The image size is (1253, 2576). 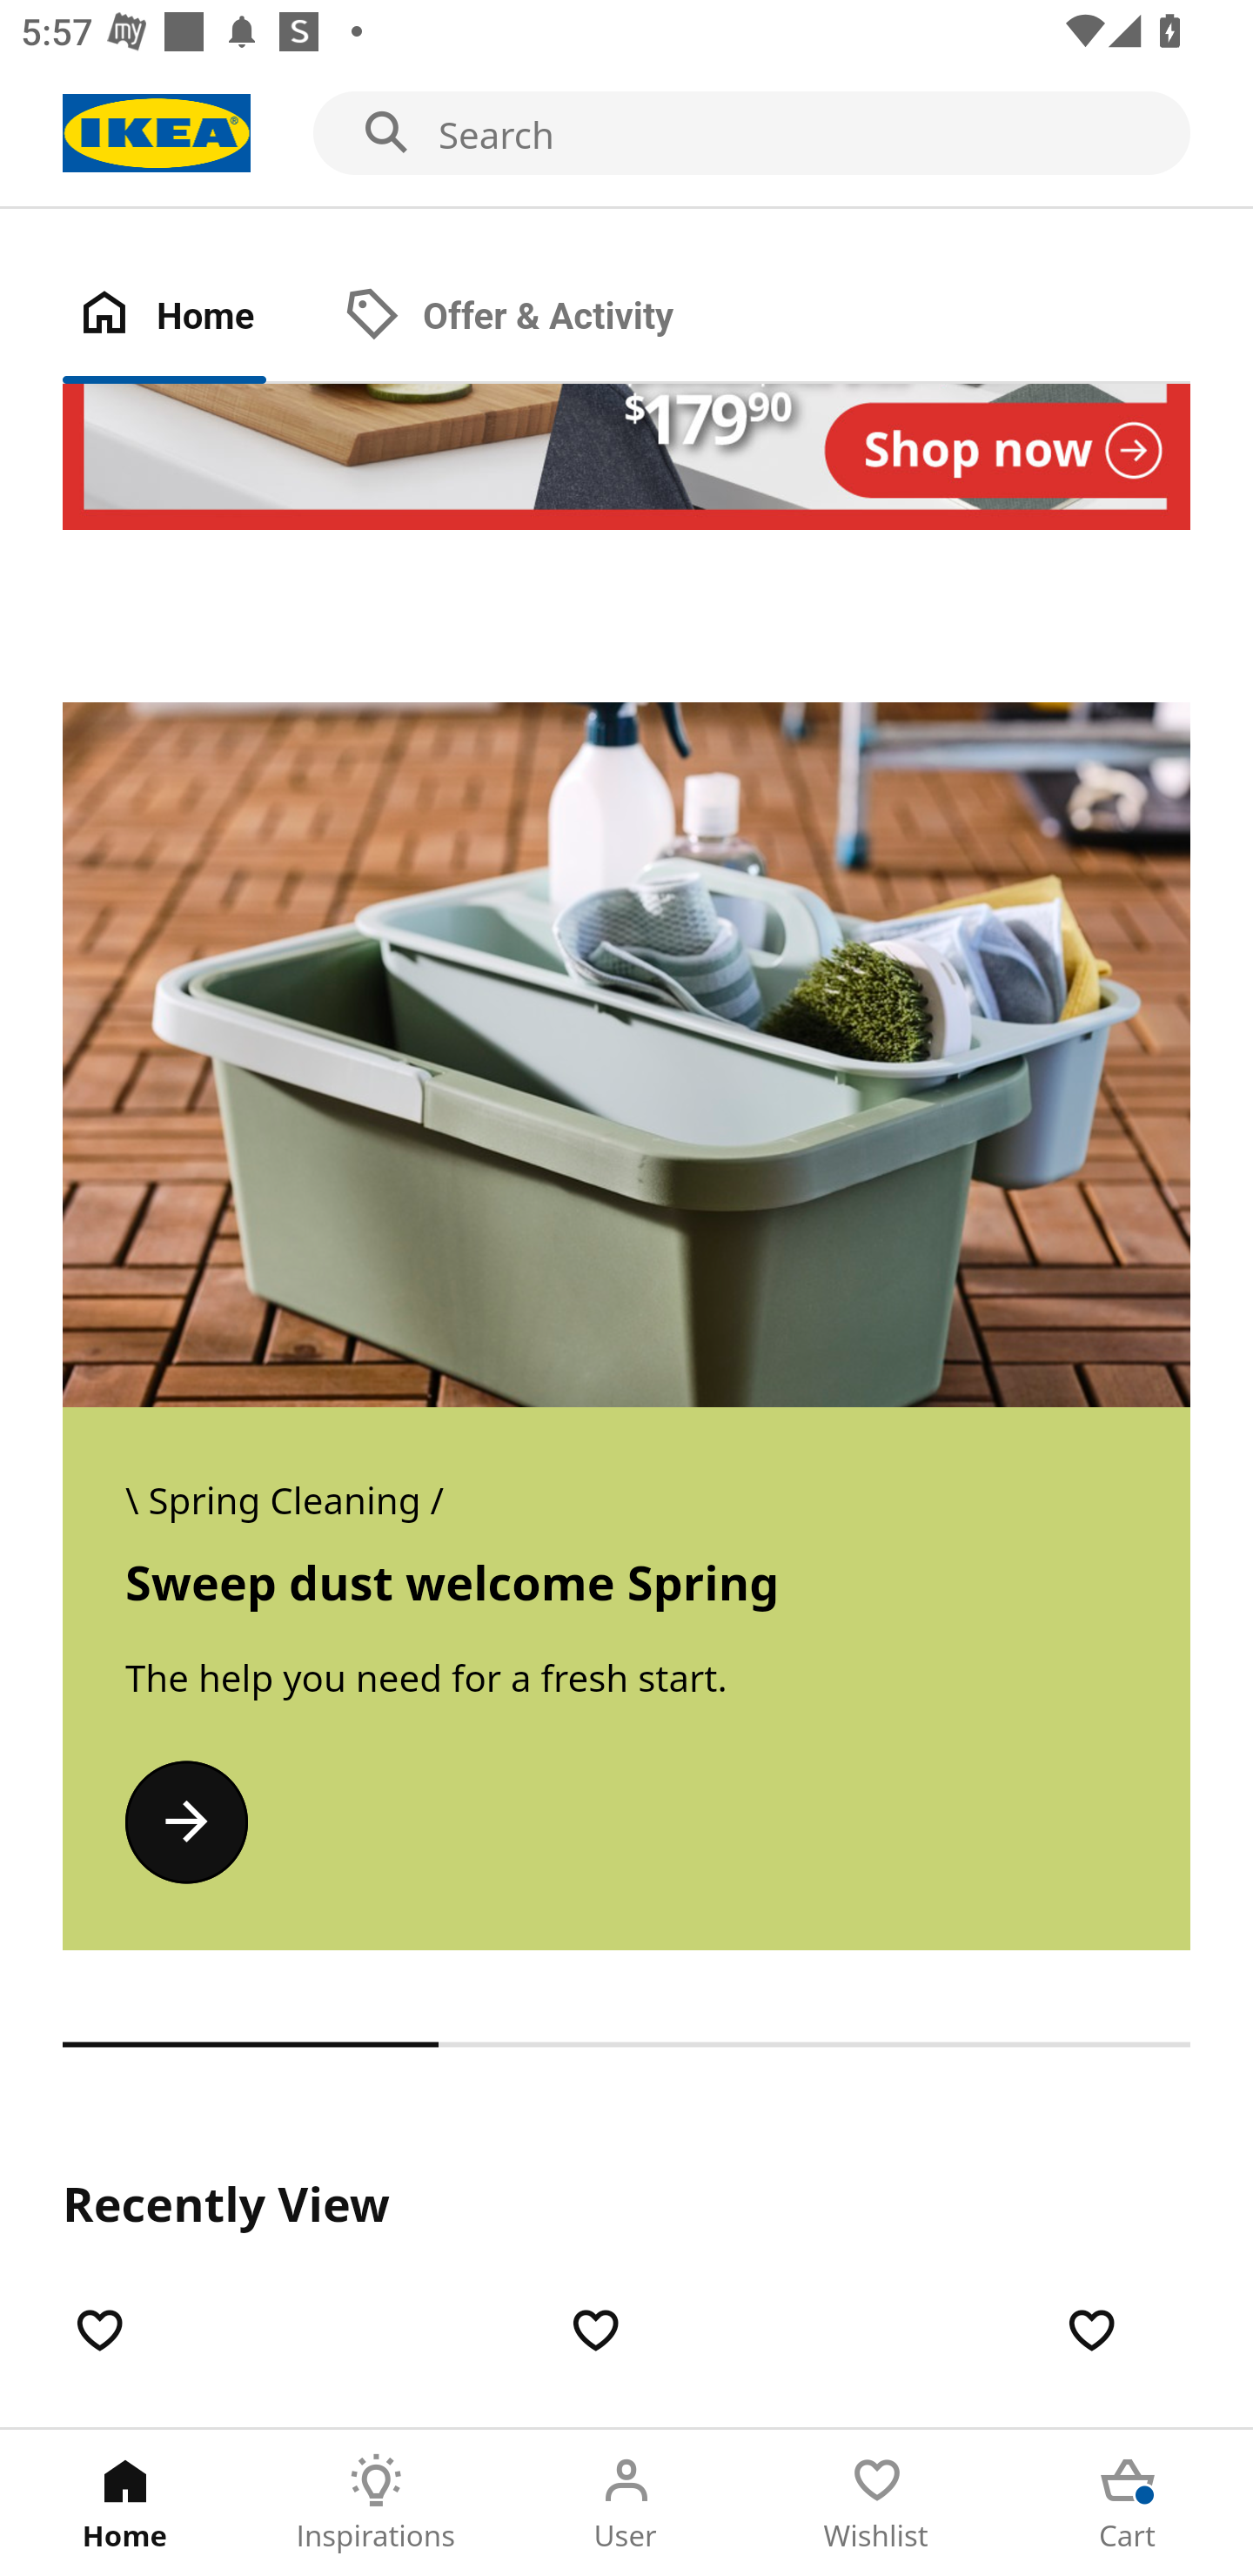 What do you see at coordinates (626, 2503) in the screenshot?
I see `User
Tab 3 of 5` at bounding box center [626, 2503].